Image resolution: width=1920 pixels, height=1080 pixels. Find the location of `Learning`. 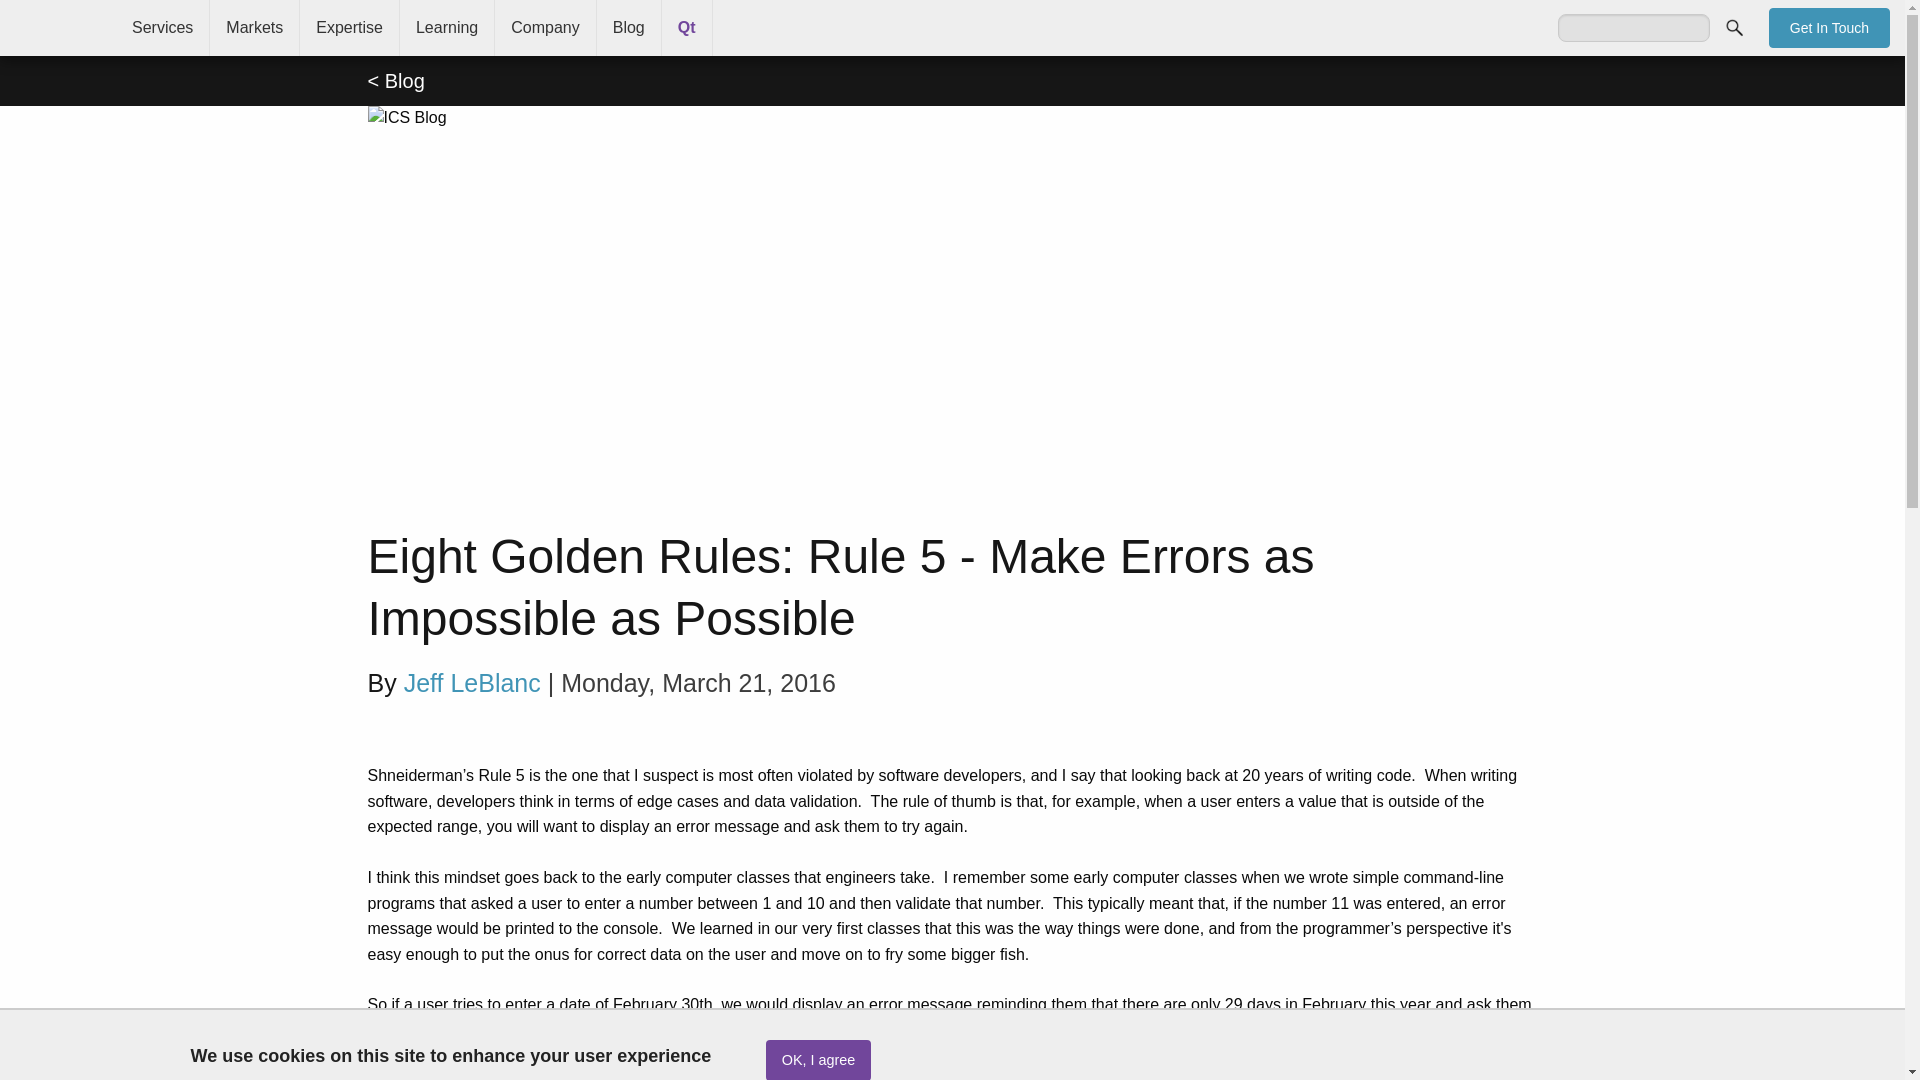

Learning is located at coordinates (446, 28).